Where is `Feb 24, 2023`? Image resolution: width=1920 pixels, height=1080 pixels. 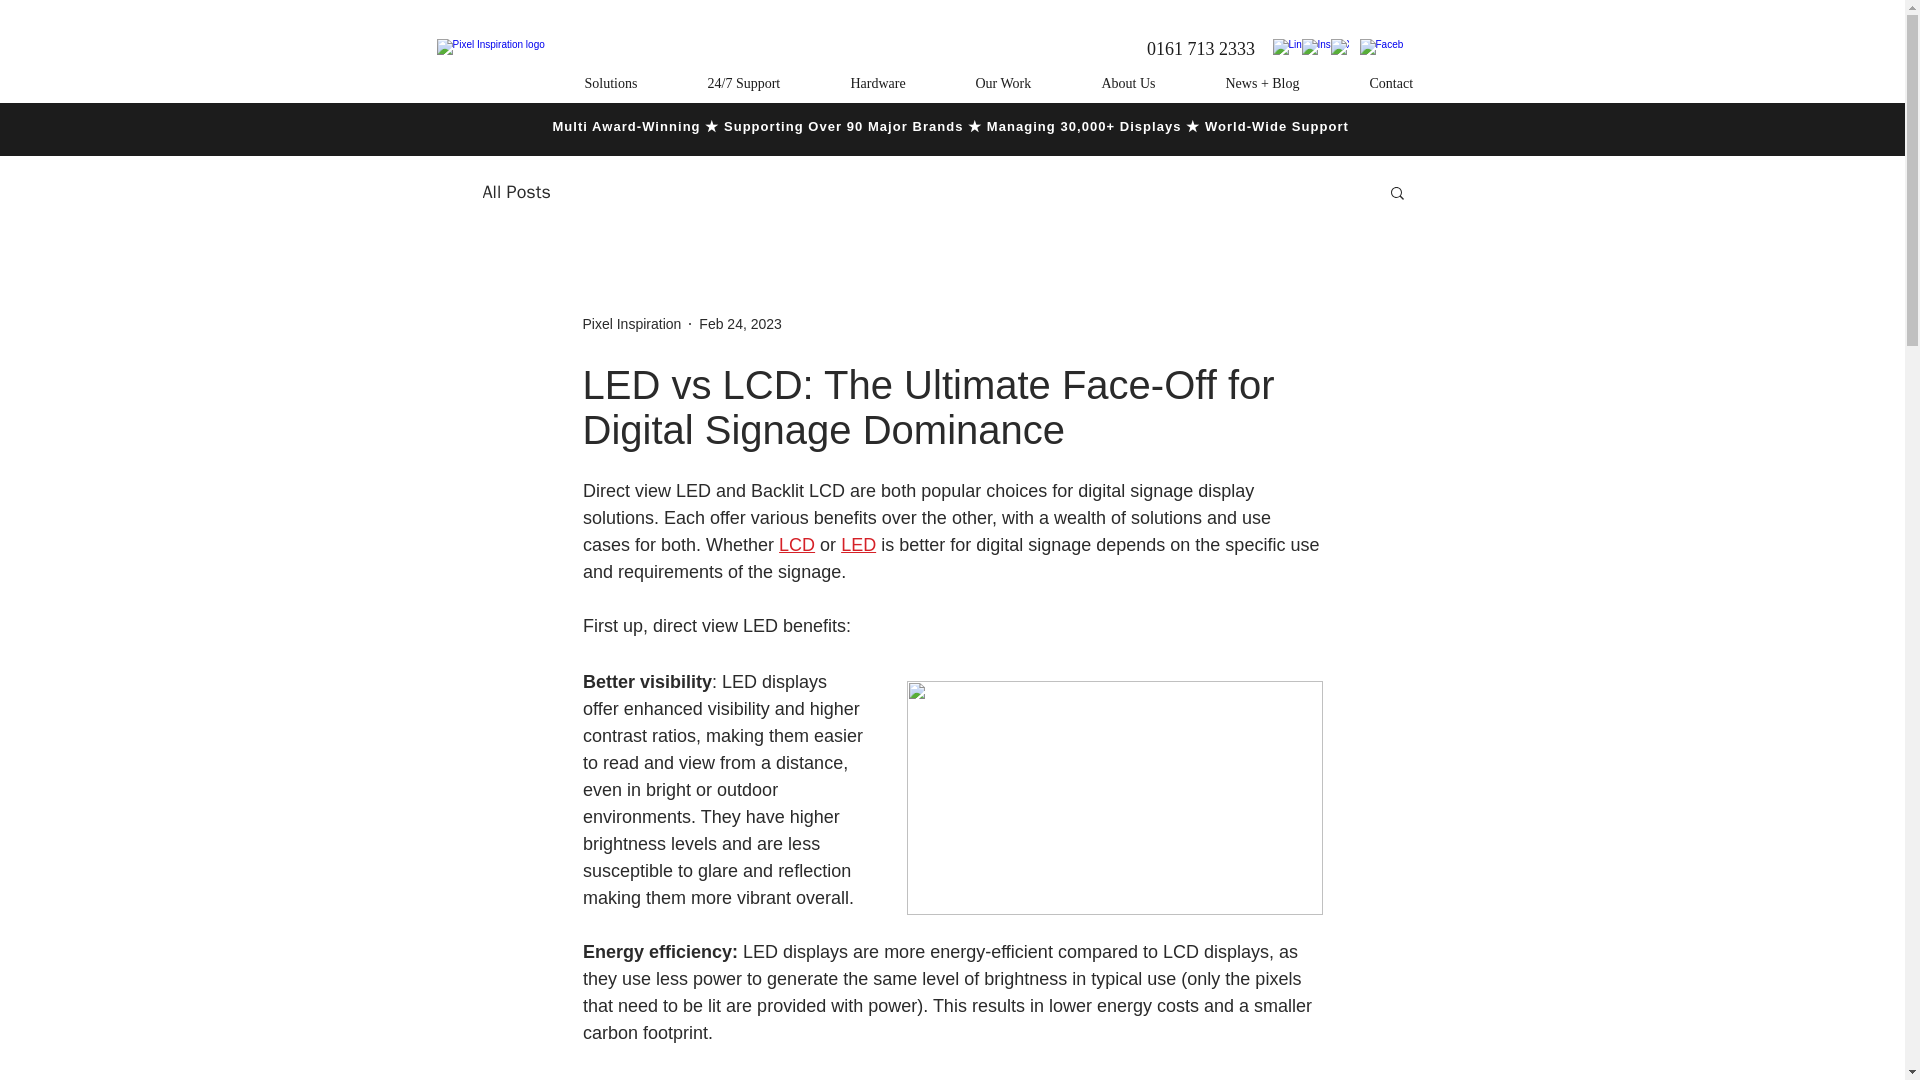
Feb 24, 2023 is located at coordinates (740, 324).